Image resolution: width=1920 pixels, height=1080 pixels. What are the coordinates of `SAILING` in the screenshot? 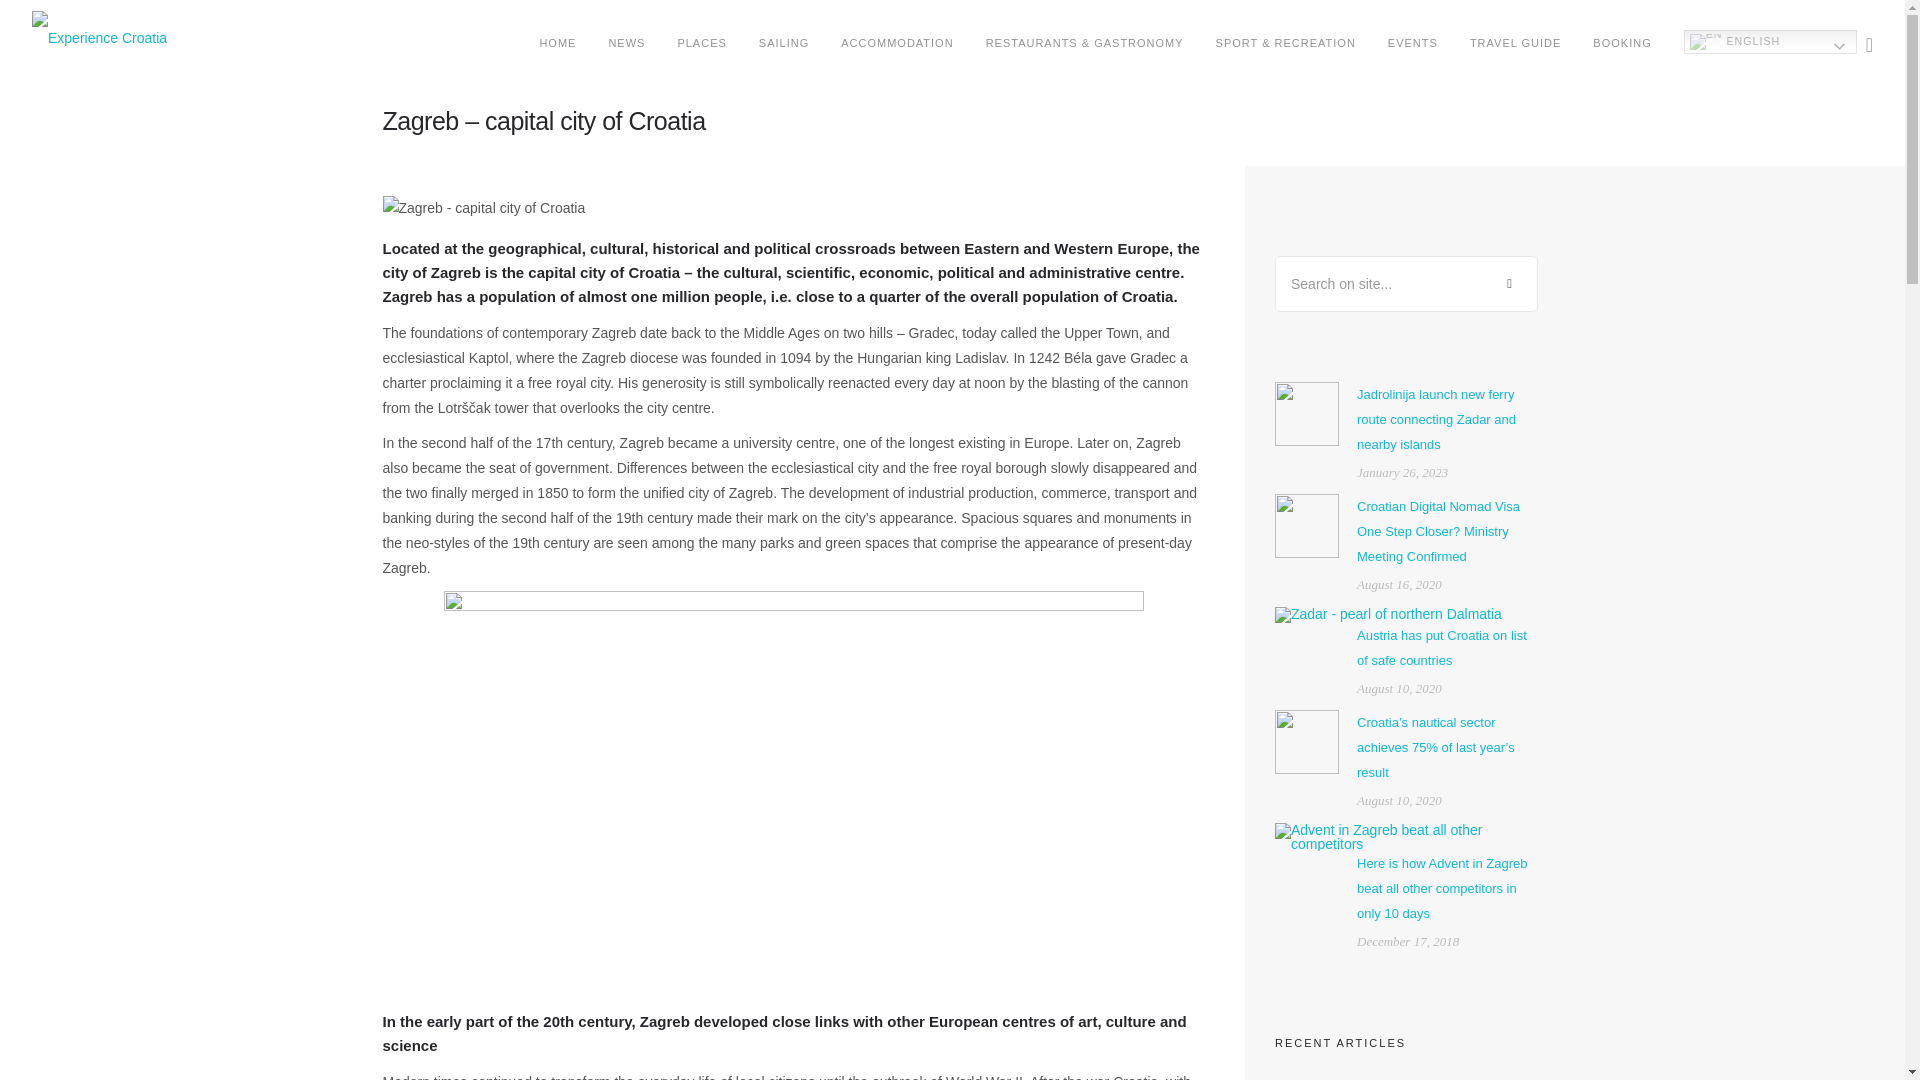 It's located at (783, 43).